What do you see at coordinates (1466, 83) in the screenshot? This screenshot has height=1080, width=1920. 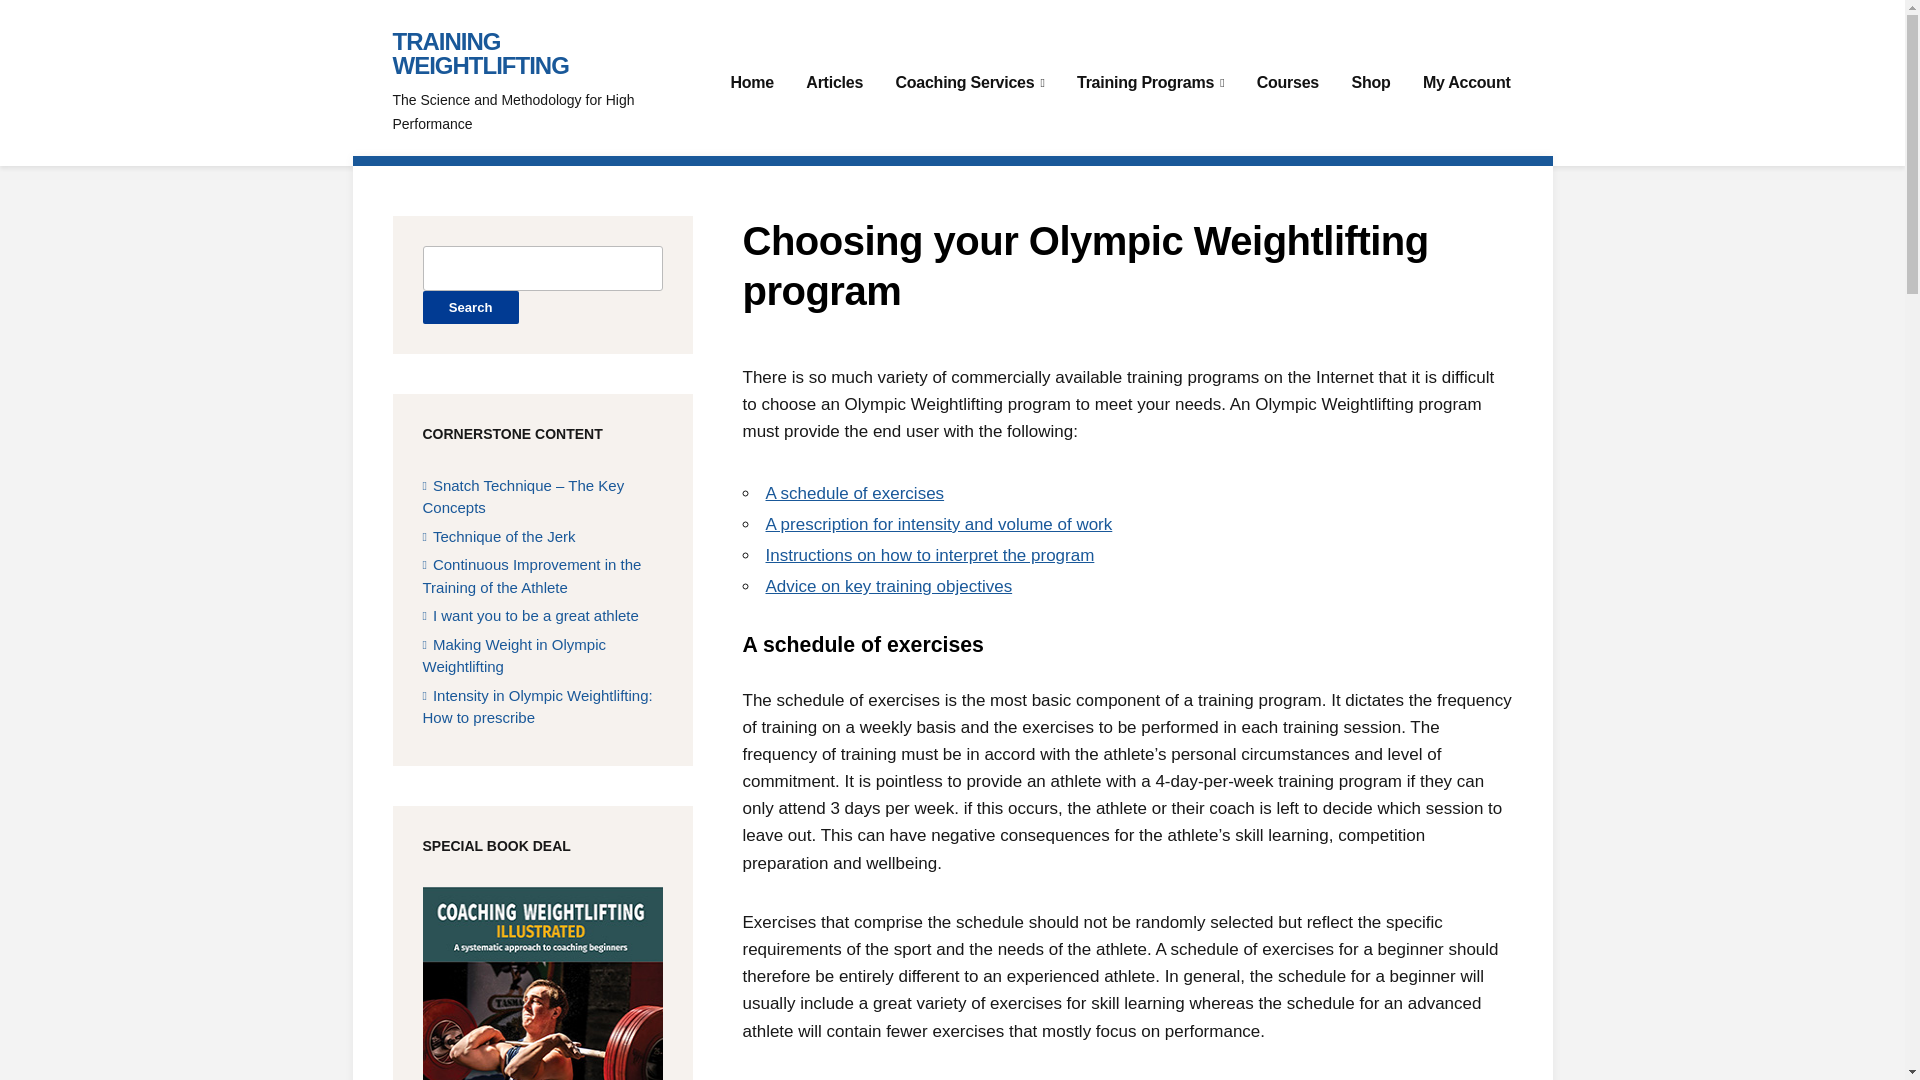 I see `My Account` at bounding box center [1466, 83].